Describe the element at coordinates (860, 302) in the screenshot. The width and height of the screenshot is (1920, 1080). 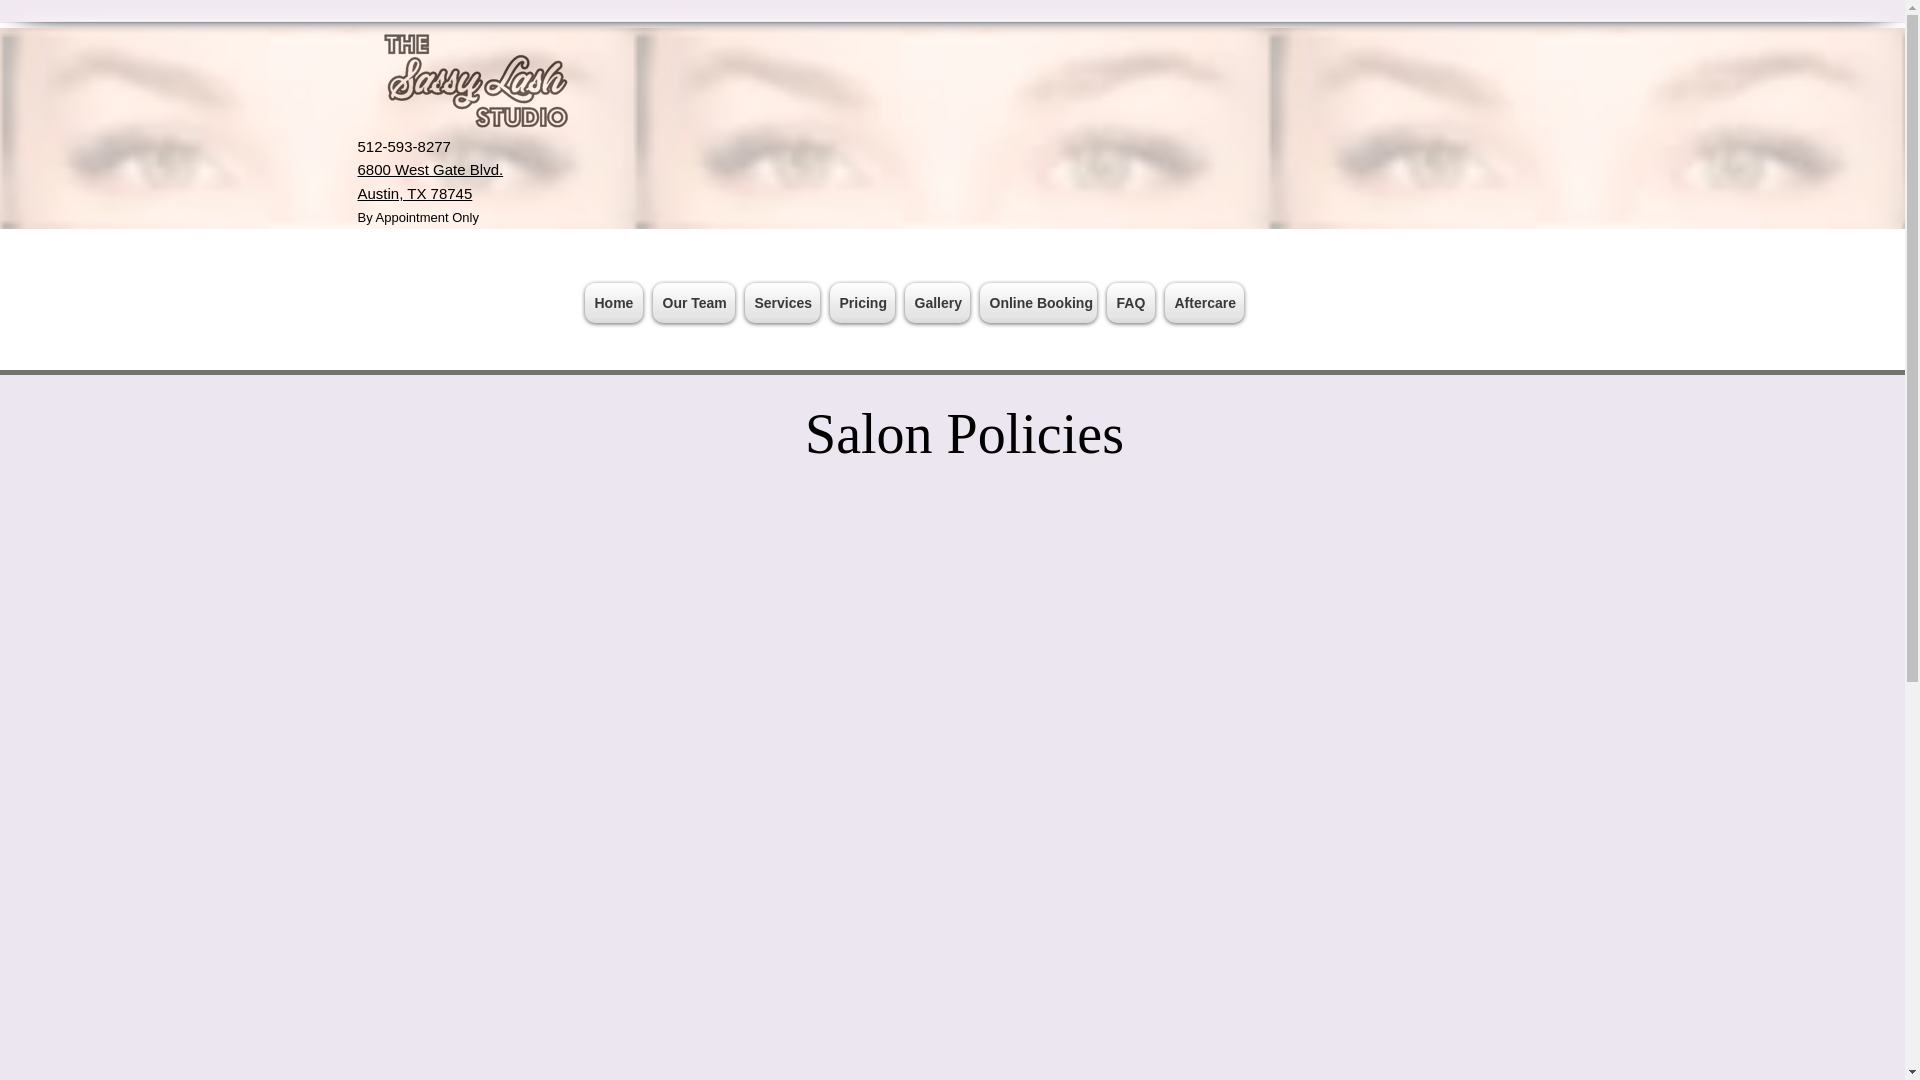
I see `Pricing` at that location.